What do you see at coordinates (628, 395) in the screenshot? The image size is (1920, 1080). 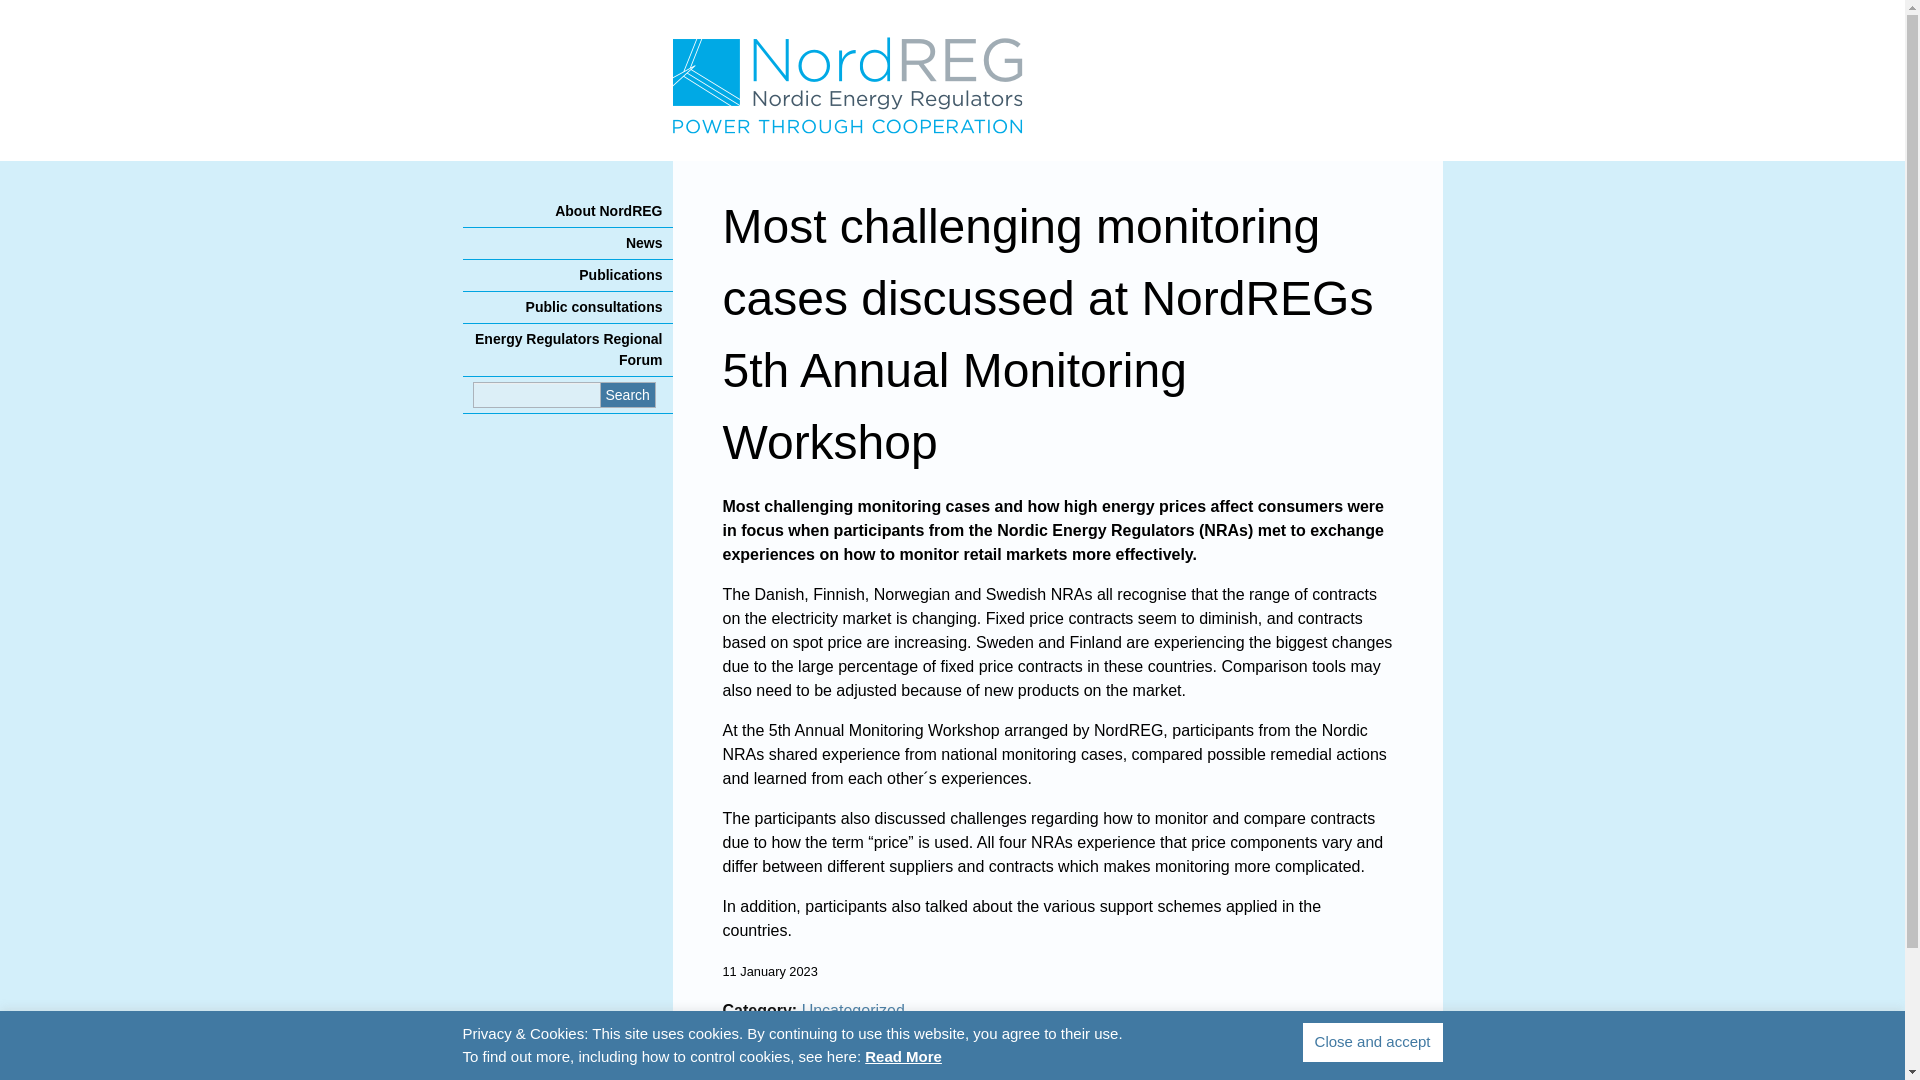 I see `Search` at bounding box center [628, 395].